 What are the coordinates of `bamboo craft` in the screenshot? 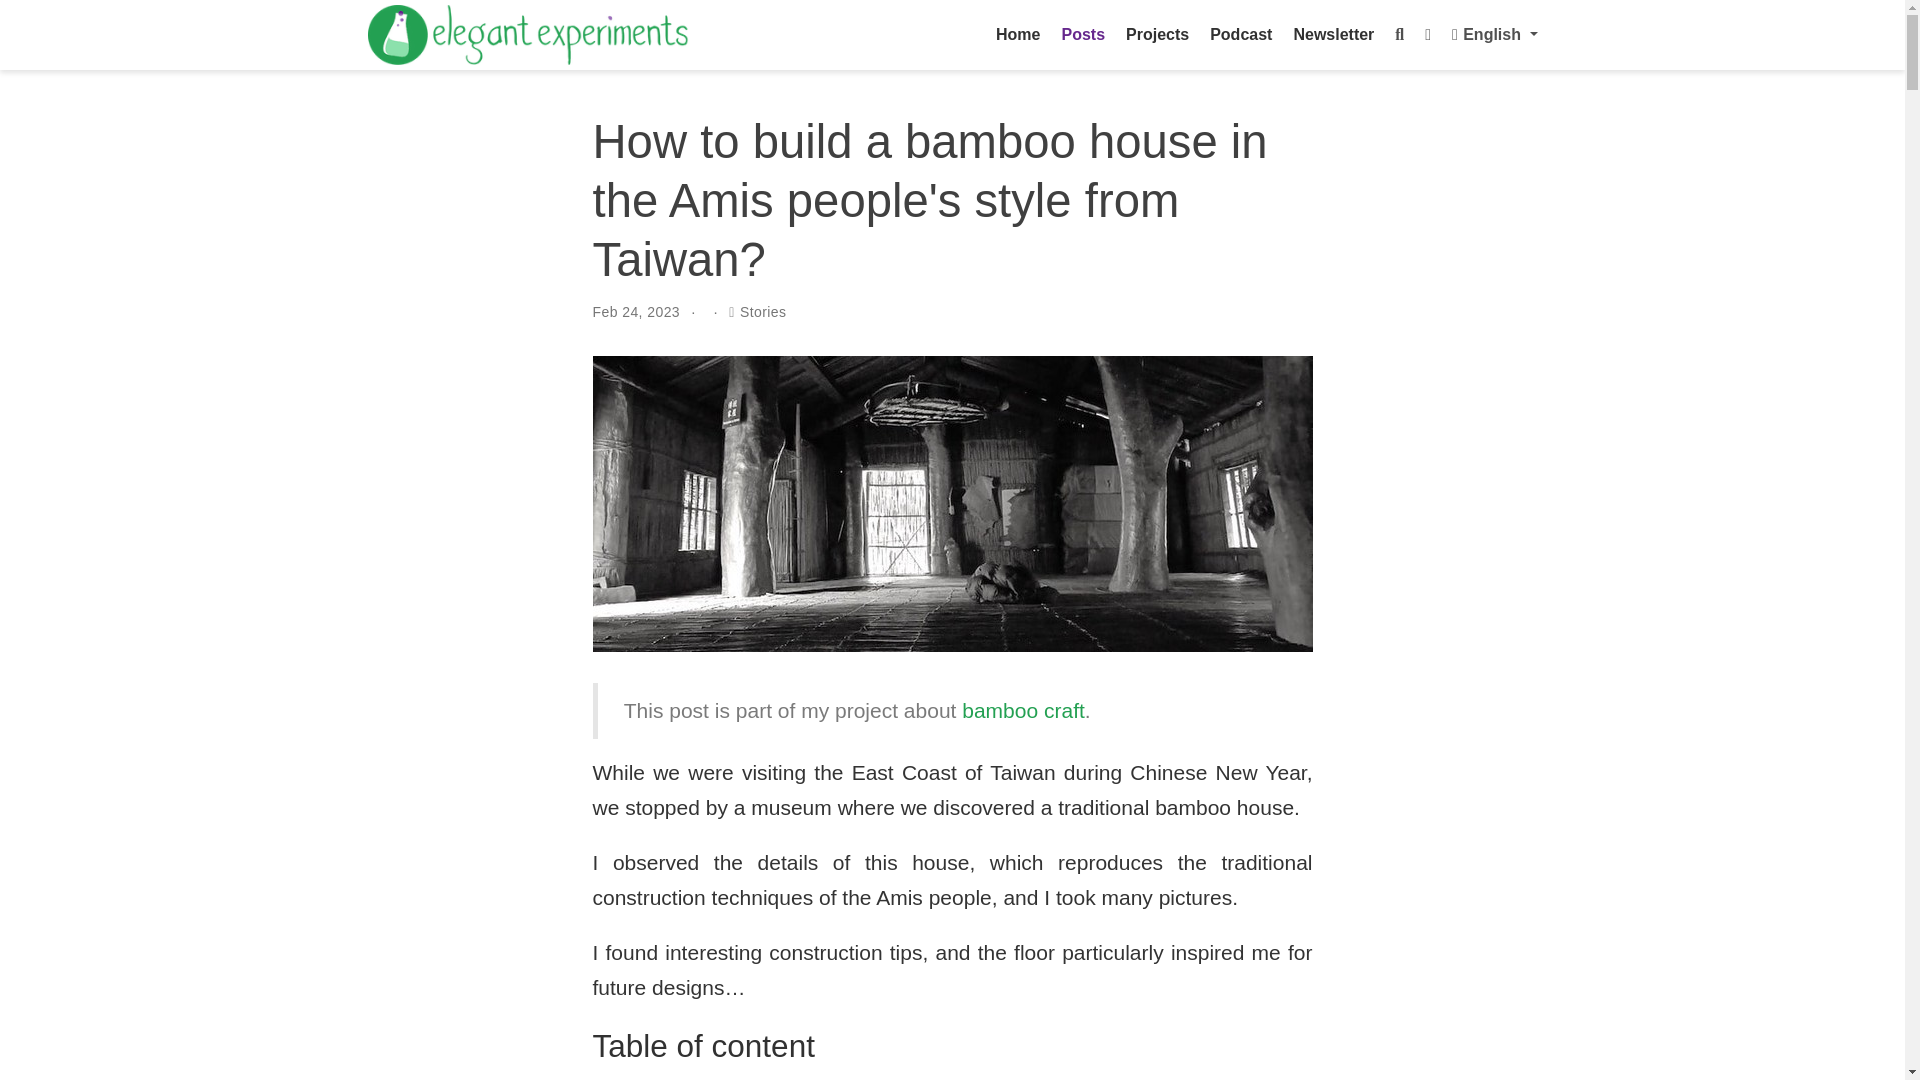 It's located at (1022, 710).